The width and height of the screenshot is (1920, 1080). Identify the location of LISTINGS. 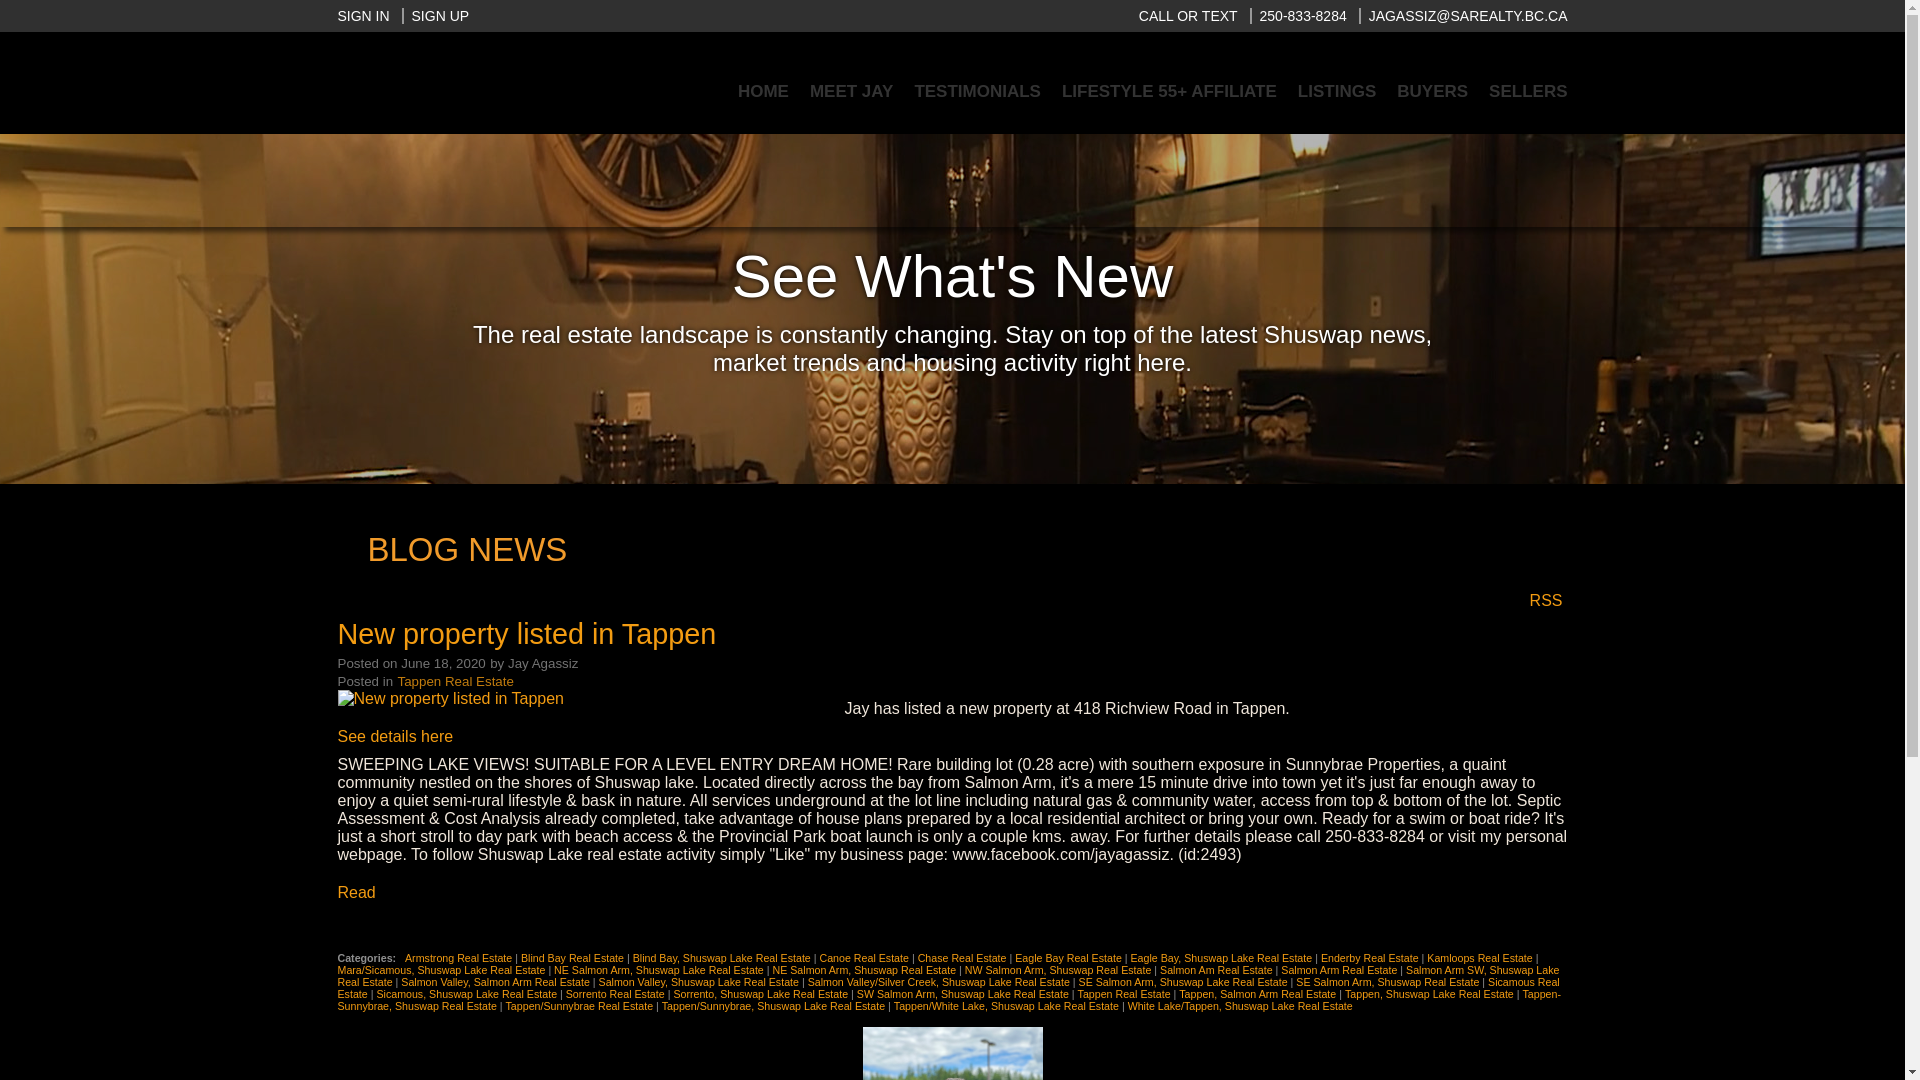
(1336, 91).